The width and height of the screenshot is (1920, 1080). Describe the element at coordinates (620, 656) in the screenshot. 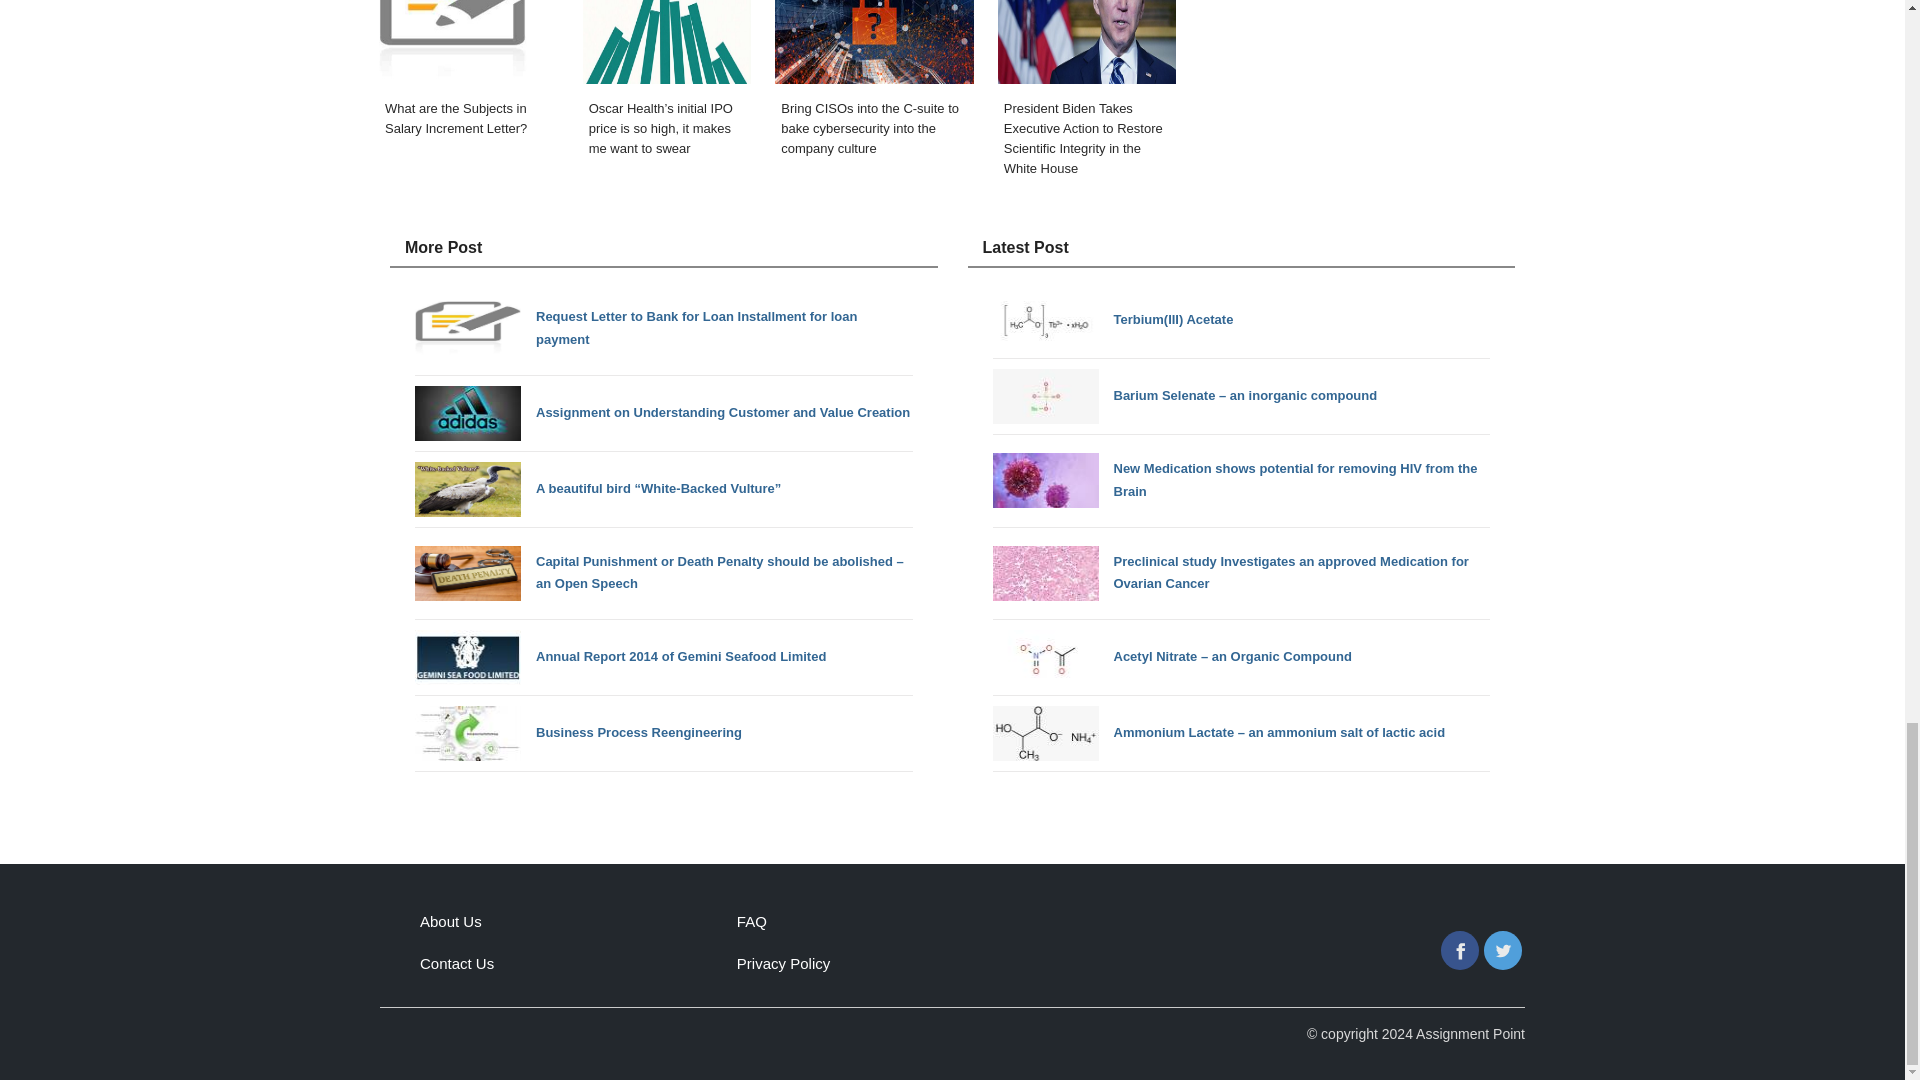

I see `Annual Report 2014 of Gemini Seafood Limited` at that location.